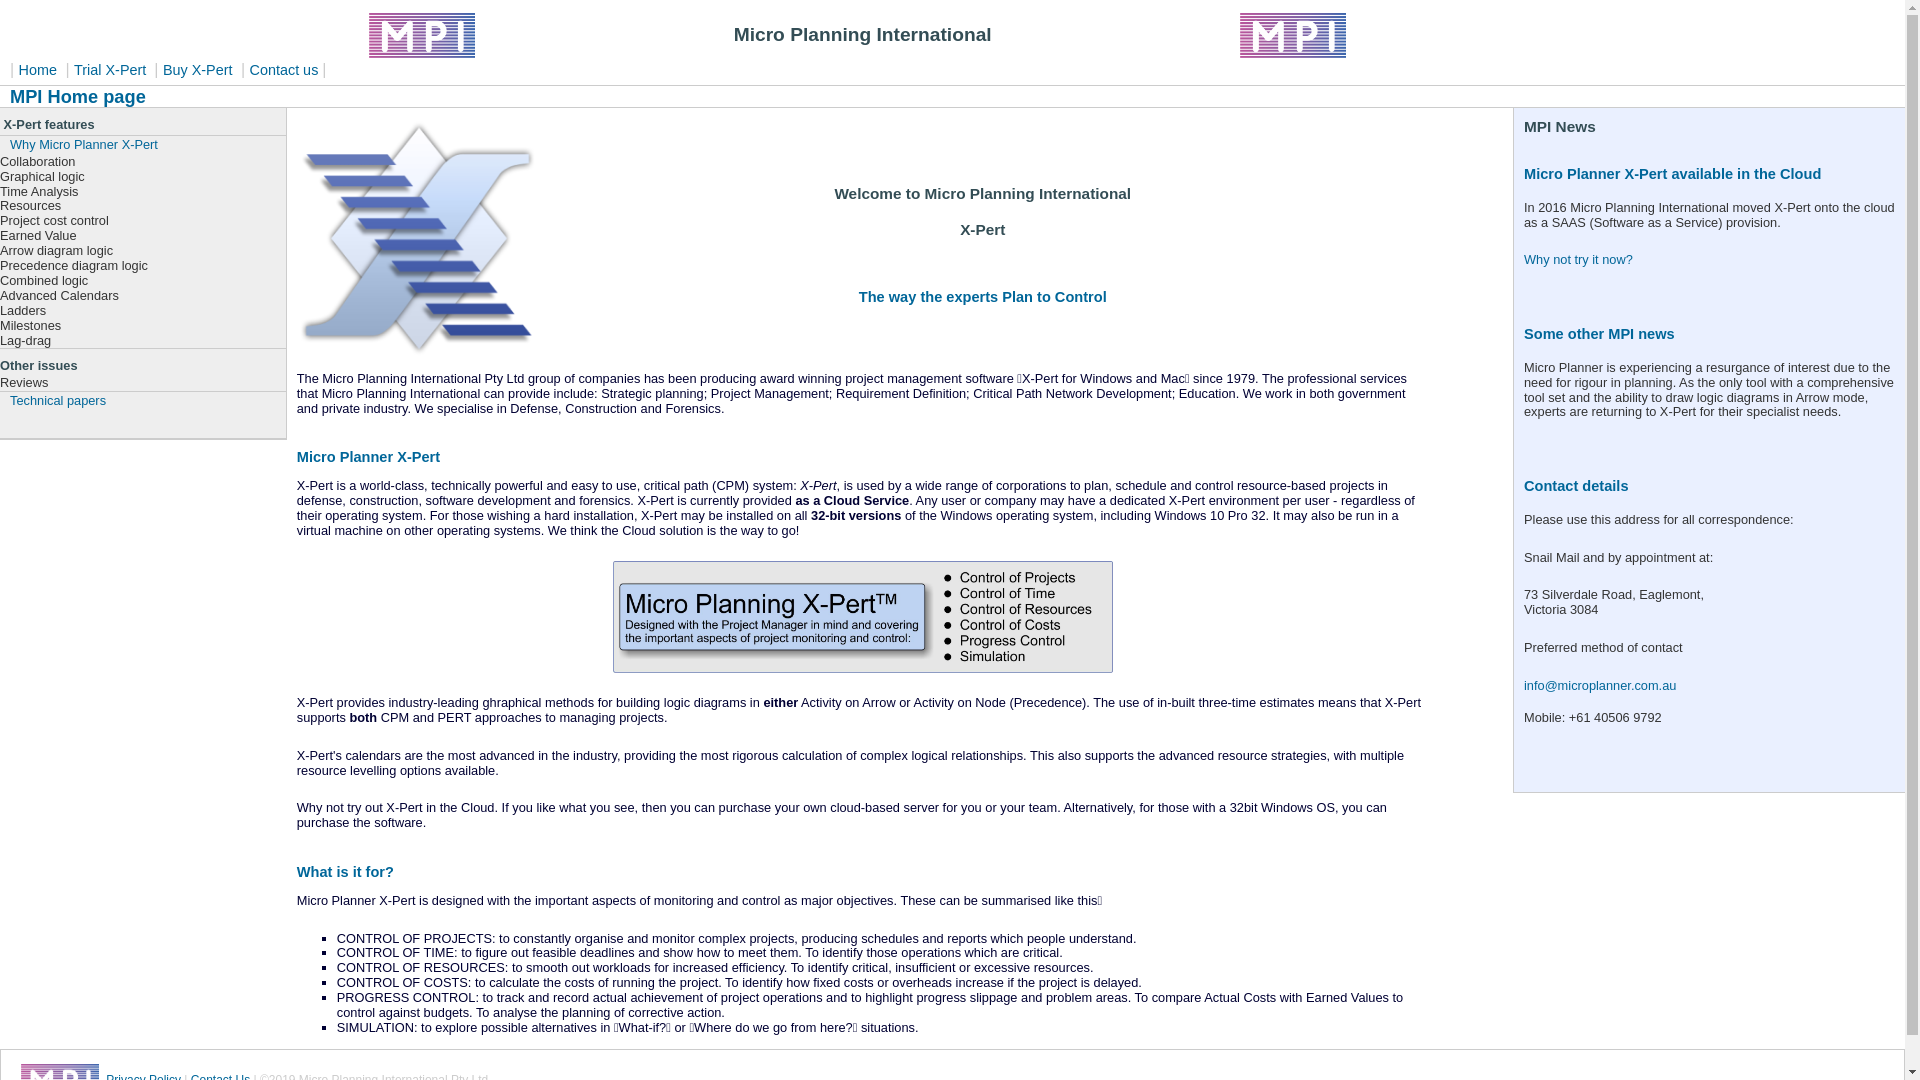 This screenshot has width=1920, height=1080. I want to click on Technical papers, so click(143, 401).